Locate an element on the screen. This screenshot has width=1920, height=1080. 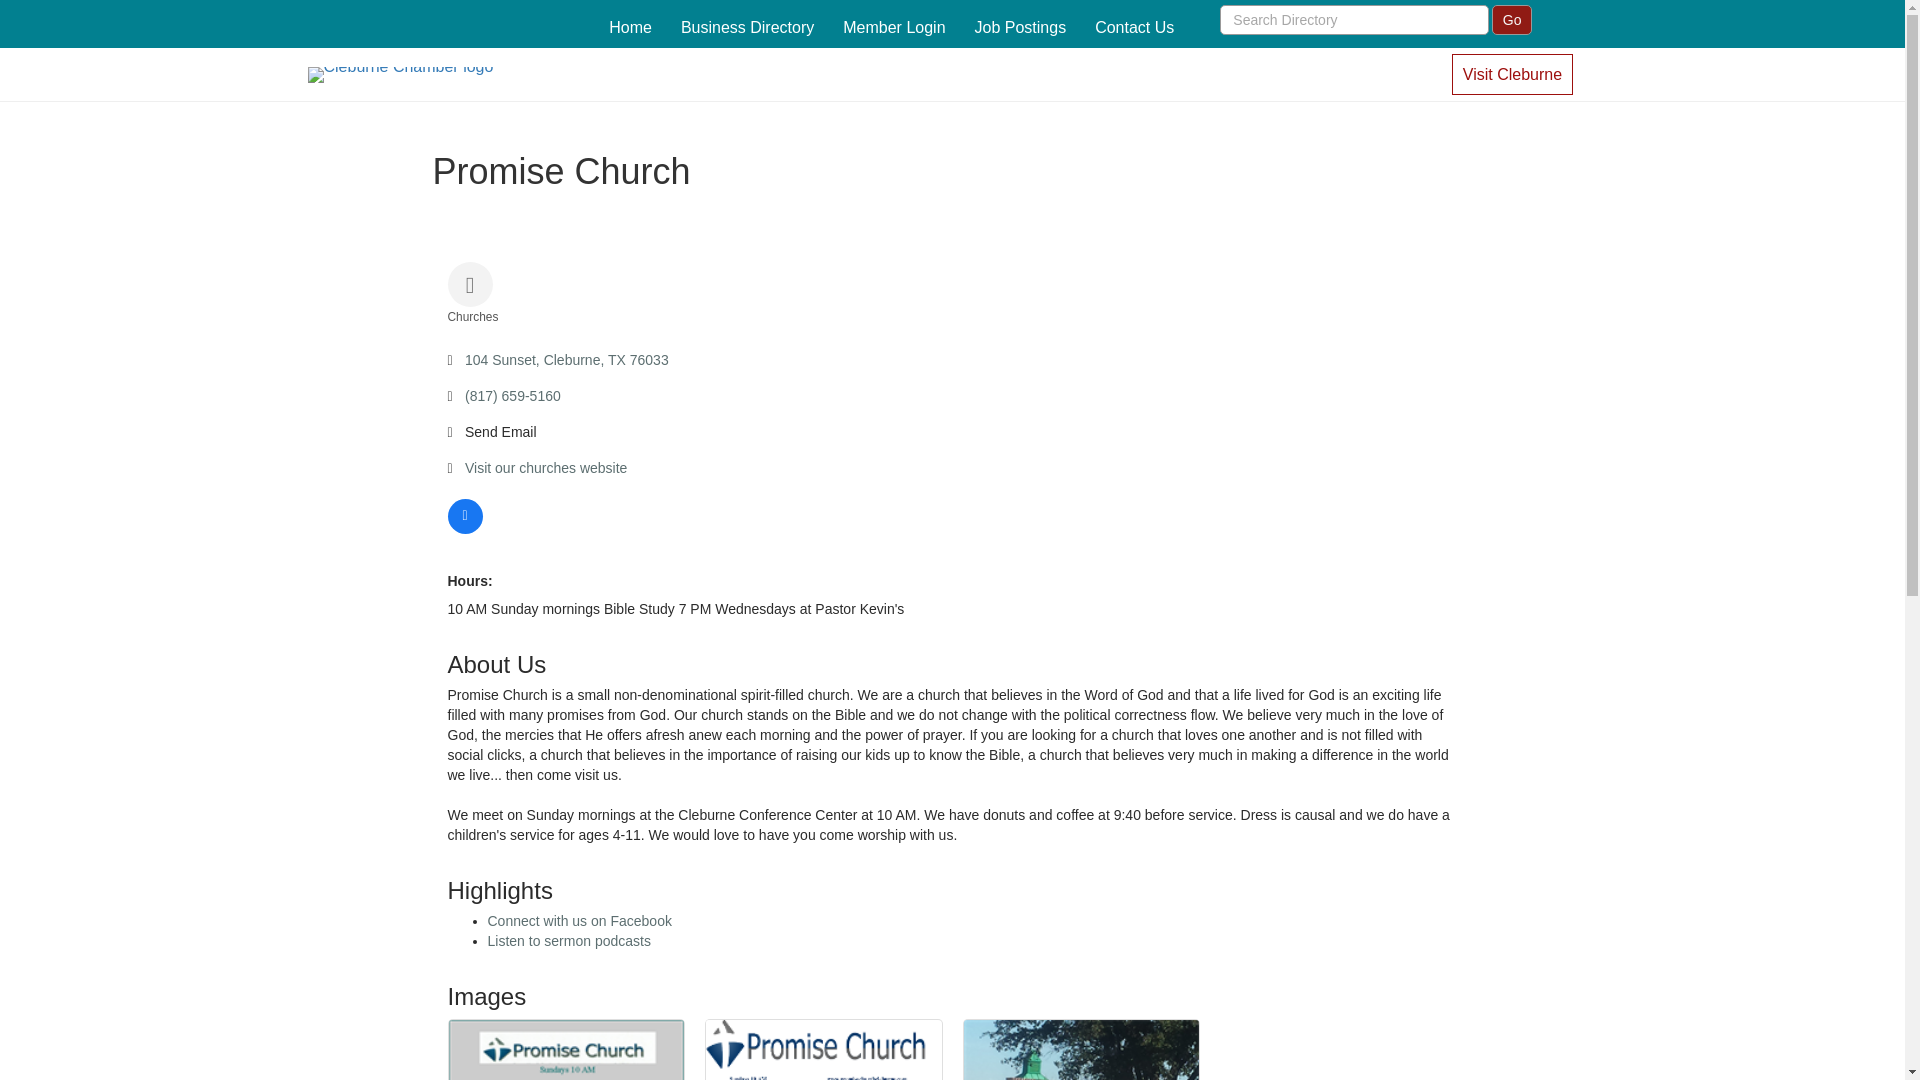
Business Directory is located at coordinates (746, 28).